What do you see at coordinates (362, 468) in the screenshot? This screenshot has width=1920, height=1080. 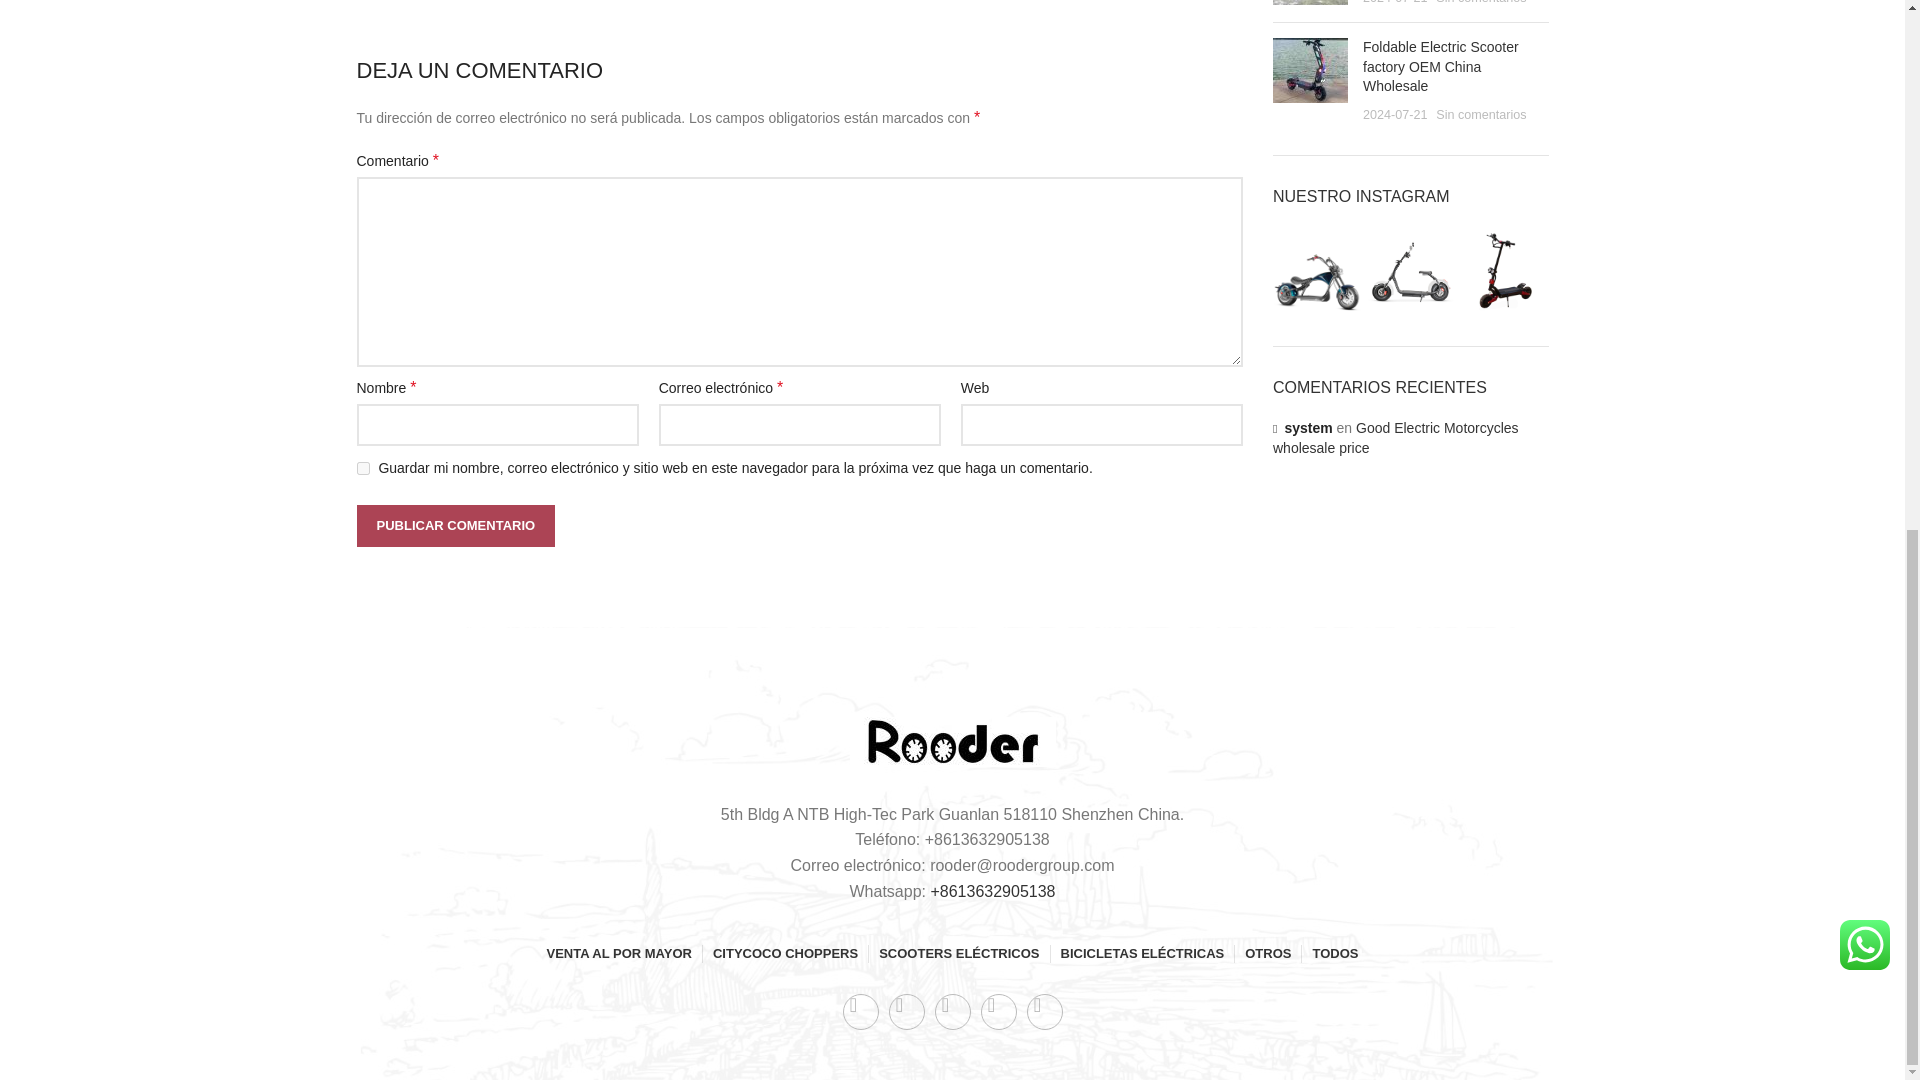 I see `yes` at bounding box center [362, 468].